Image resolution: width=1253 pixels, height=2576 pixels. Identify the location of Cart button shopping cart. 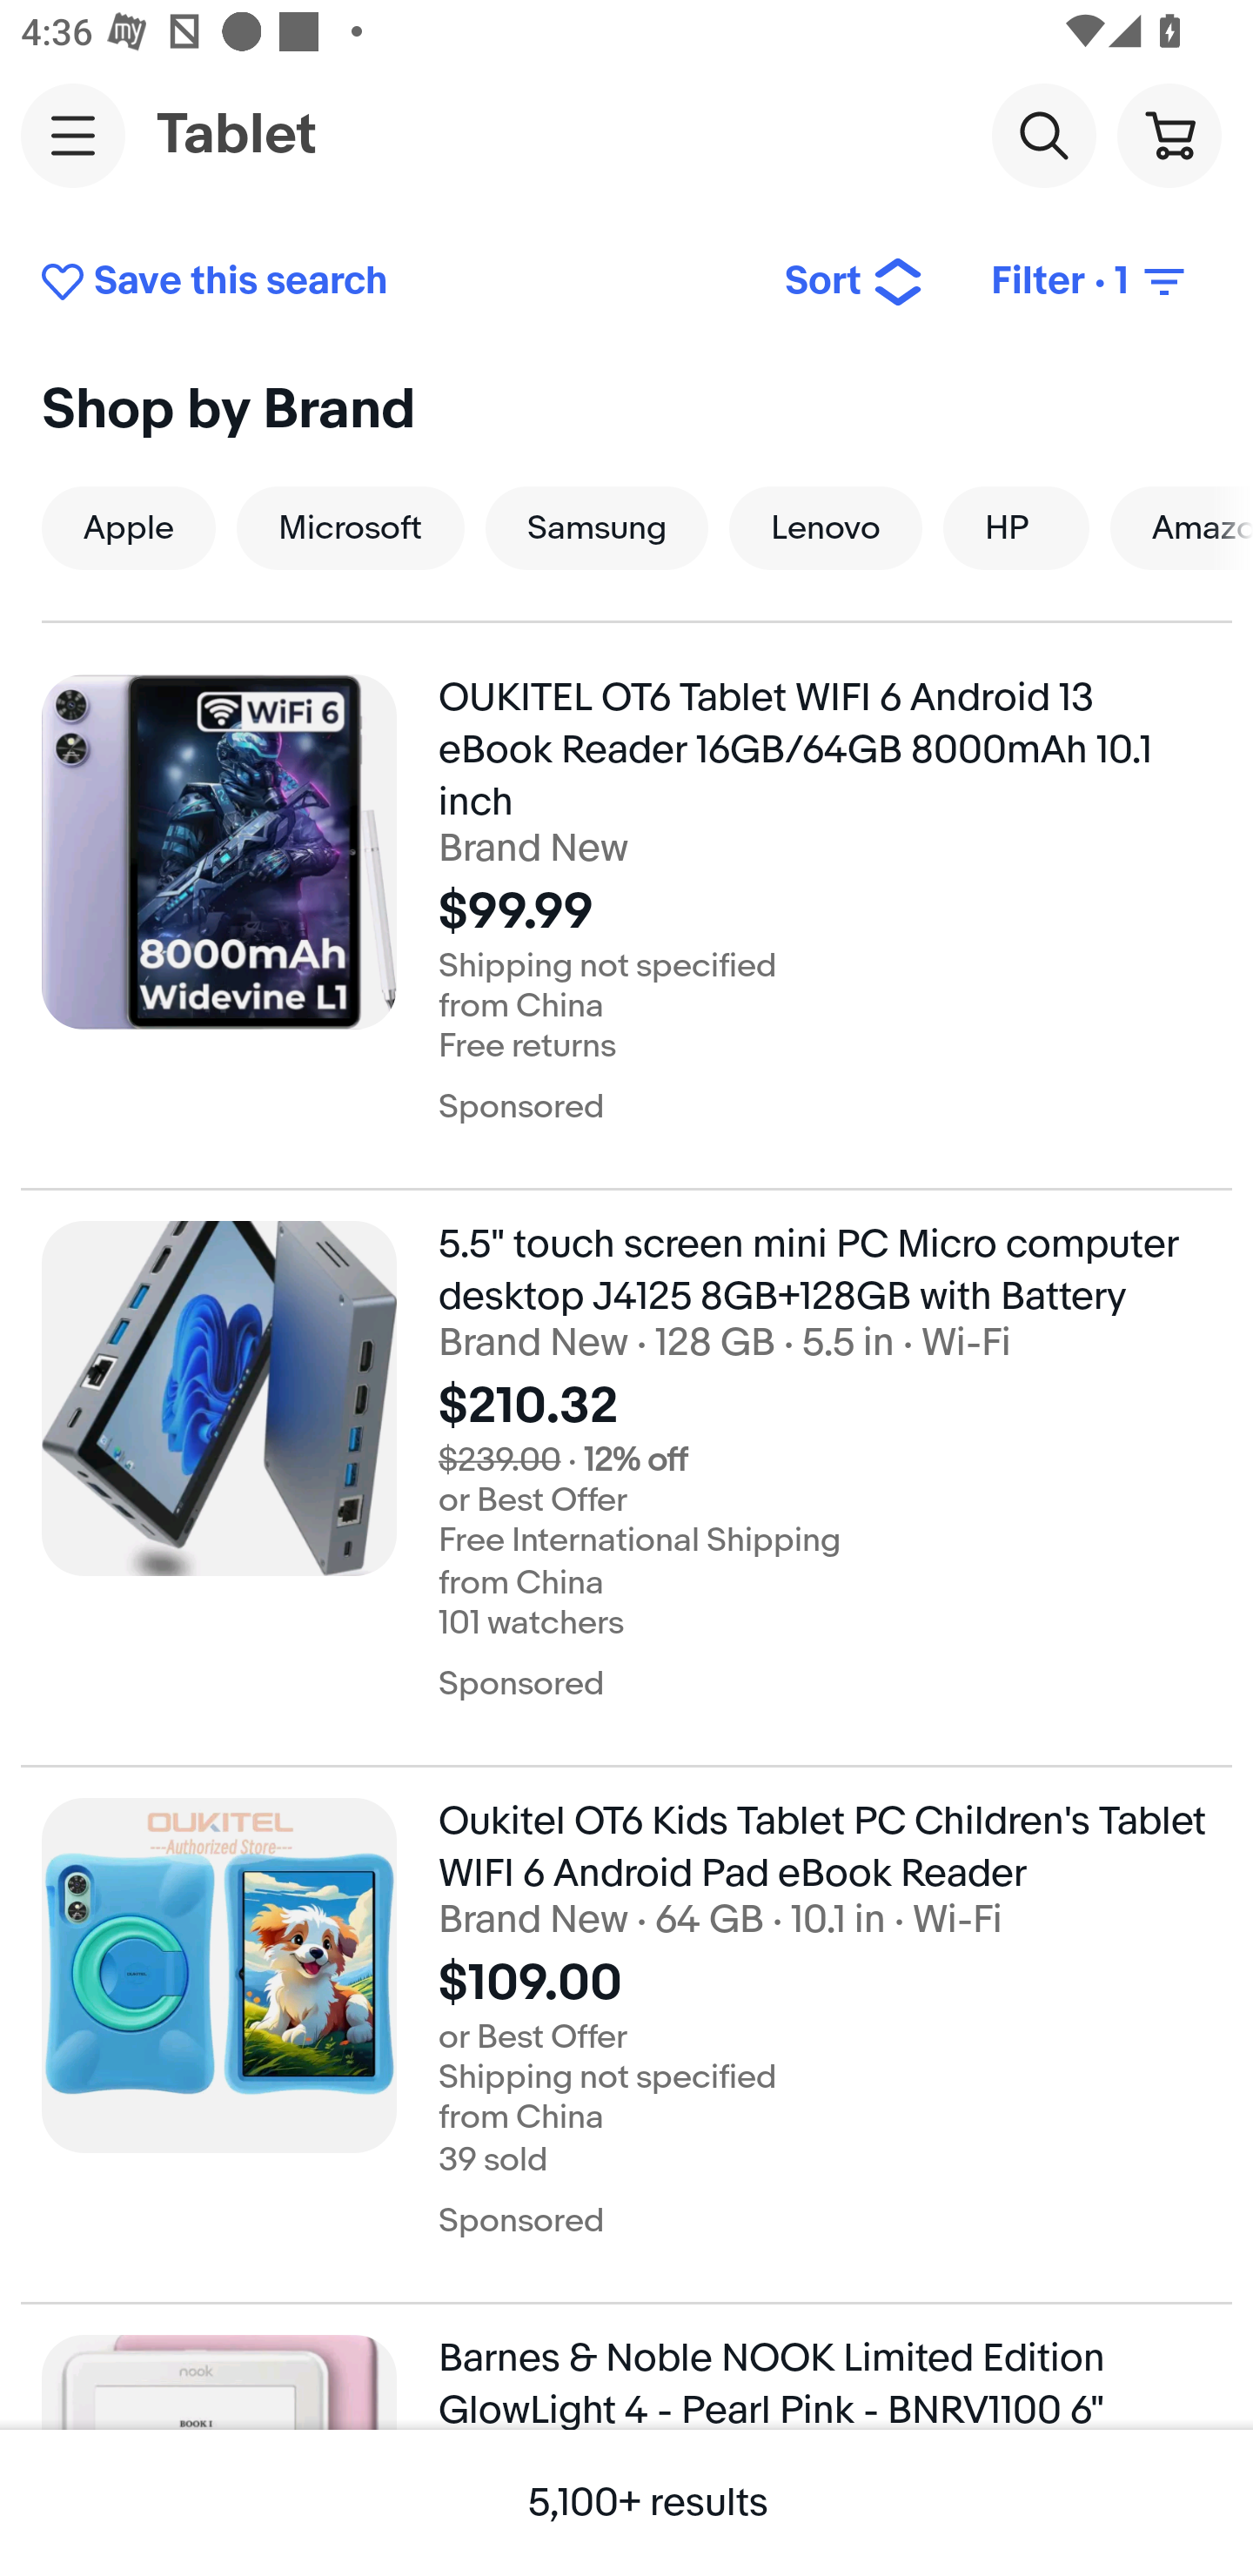
(1169, 134).